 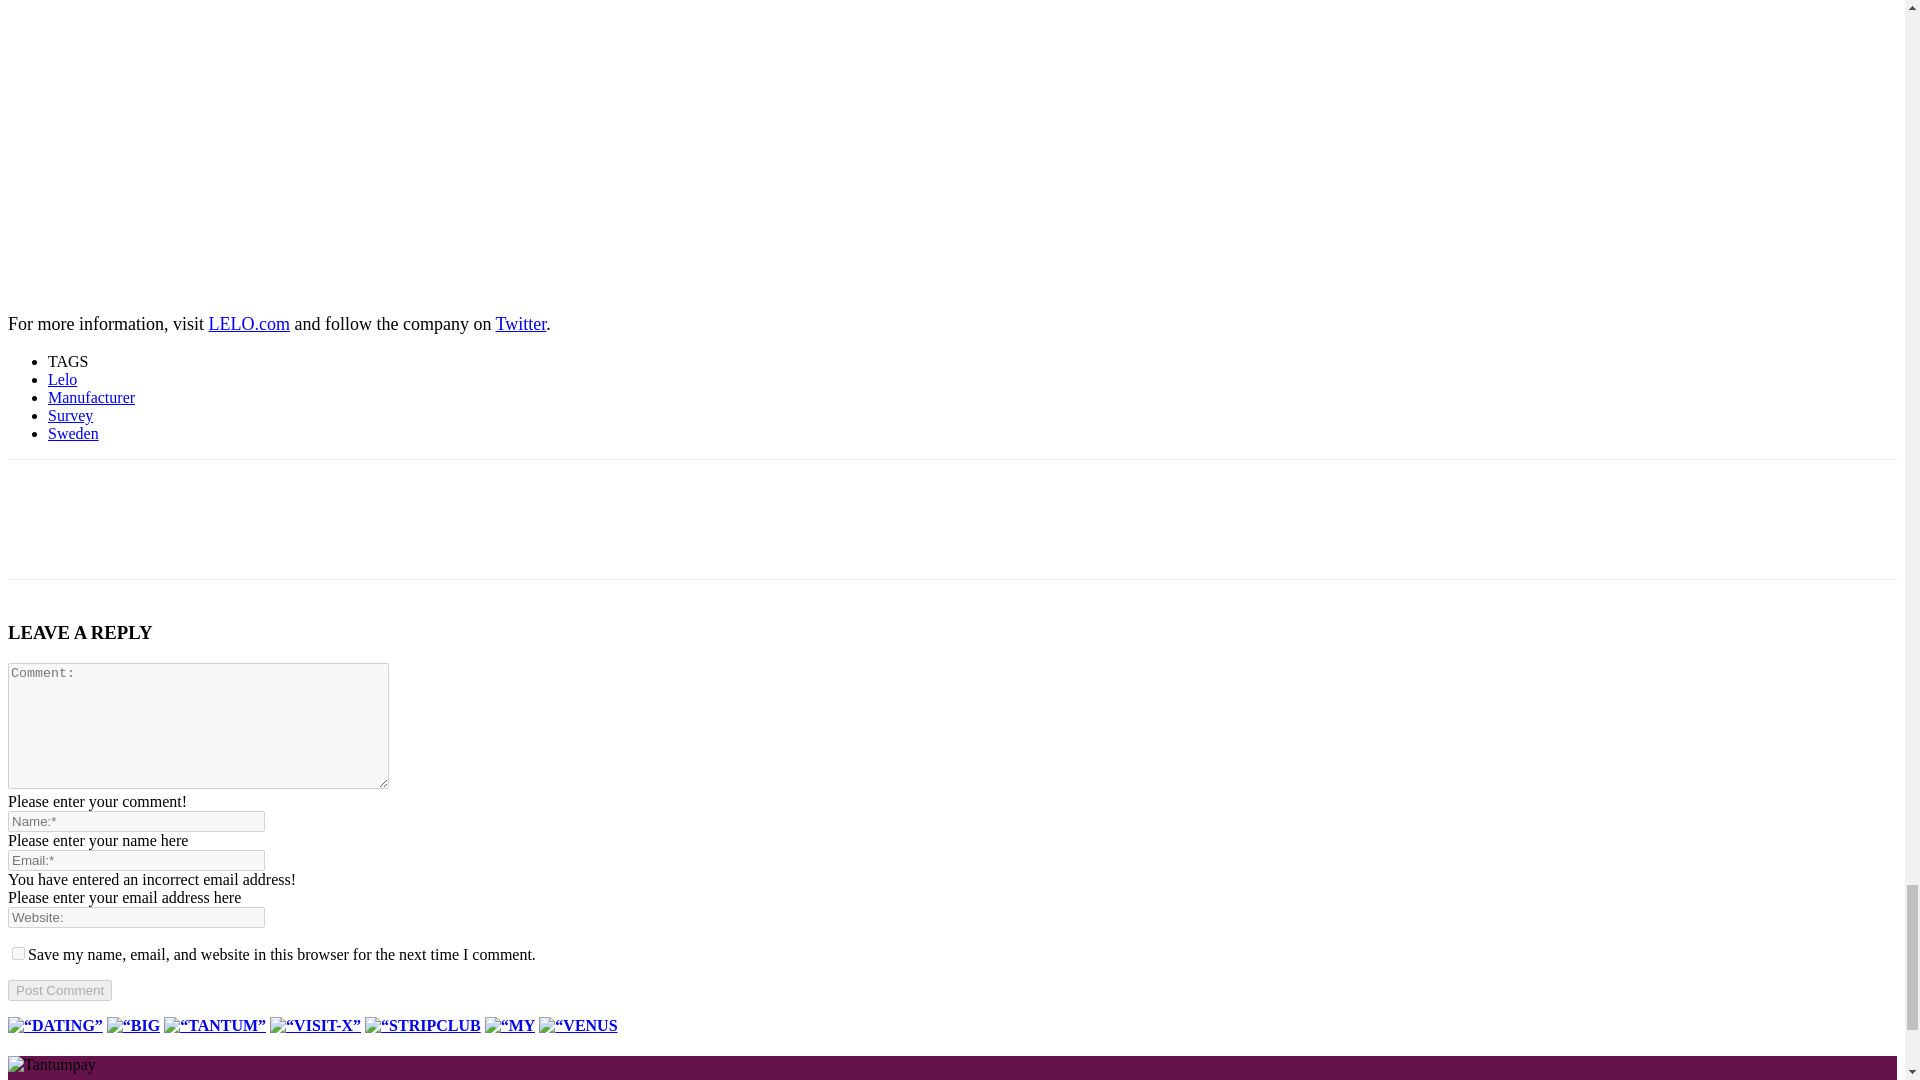 What do you see at coordinates (18, 954) in the screenshot?
I see `yes` at bounding box center [18, 954].